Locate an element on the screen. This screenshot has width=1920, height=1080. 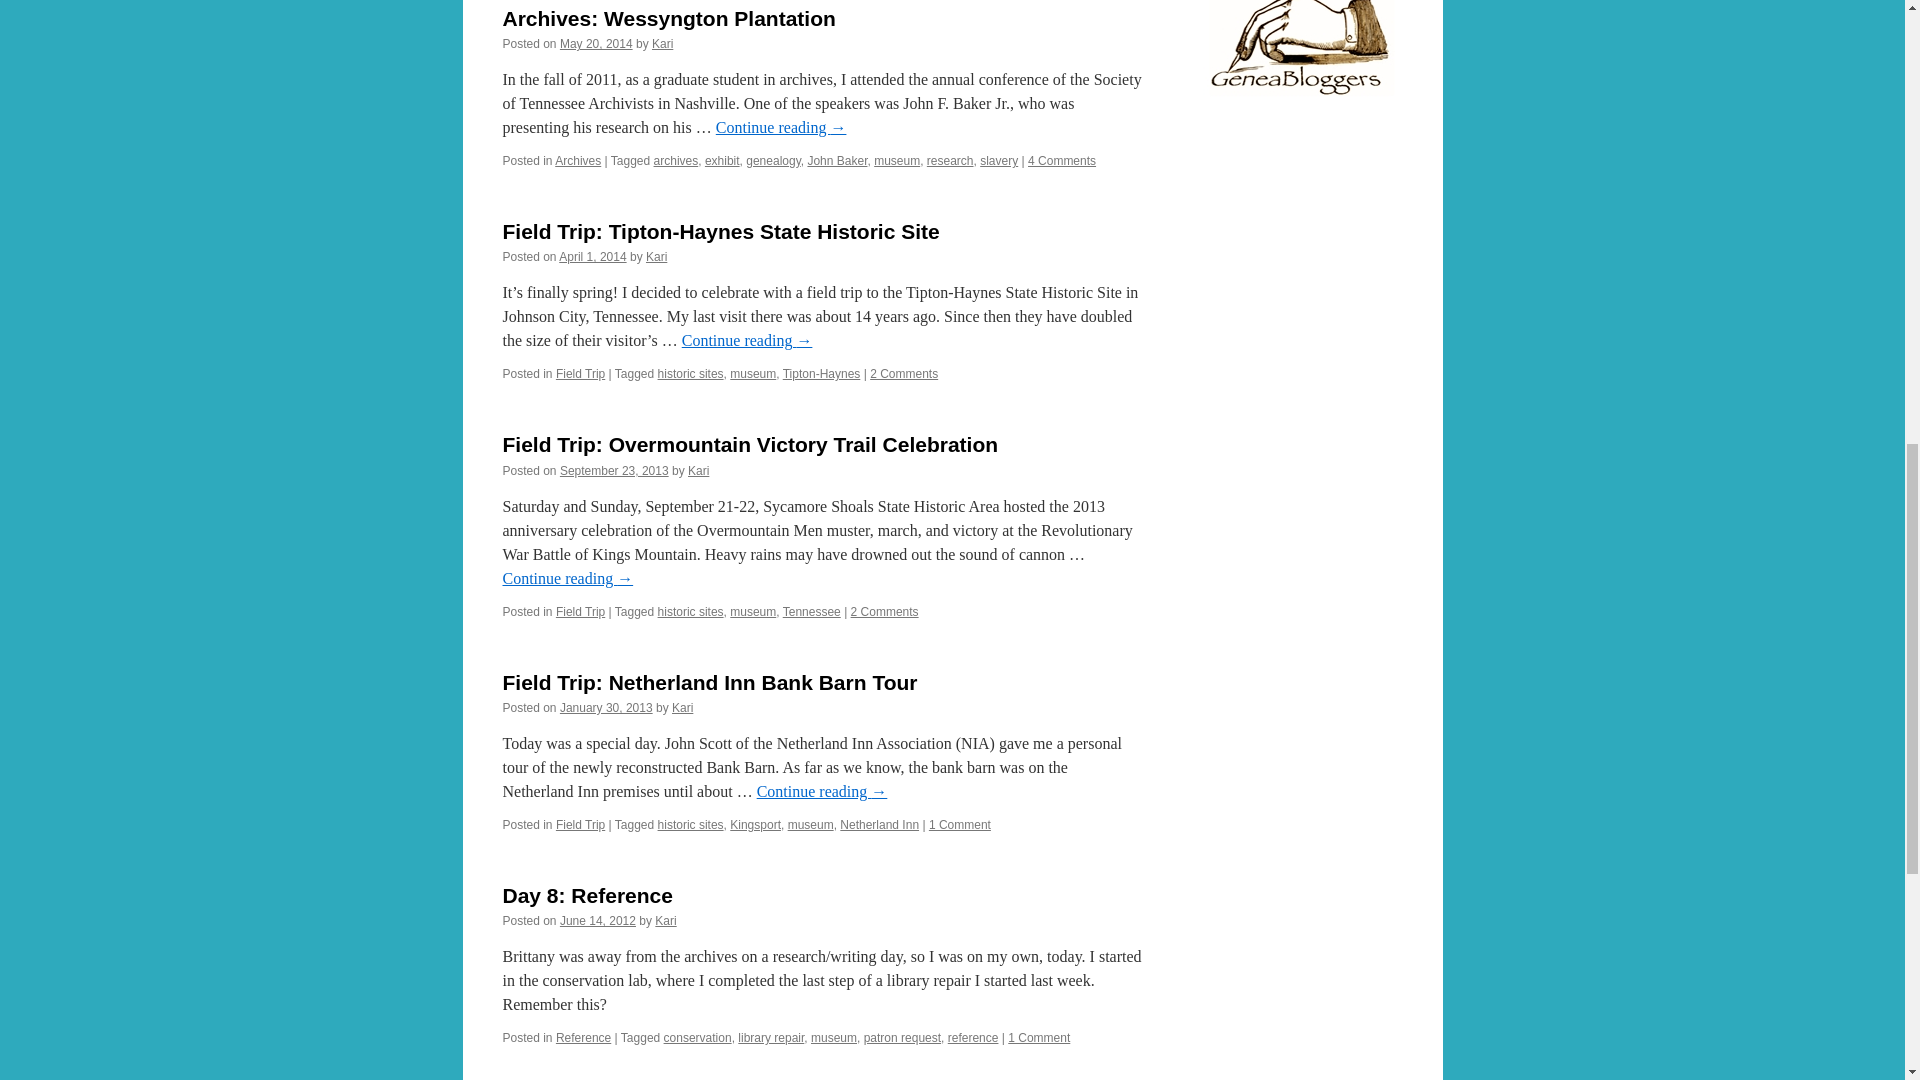
8:47 am is located at coordinates (592, 256).